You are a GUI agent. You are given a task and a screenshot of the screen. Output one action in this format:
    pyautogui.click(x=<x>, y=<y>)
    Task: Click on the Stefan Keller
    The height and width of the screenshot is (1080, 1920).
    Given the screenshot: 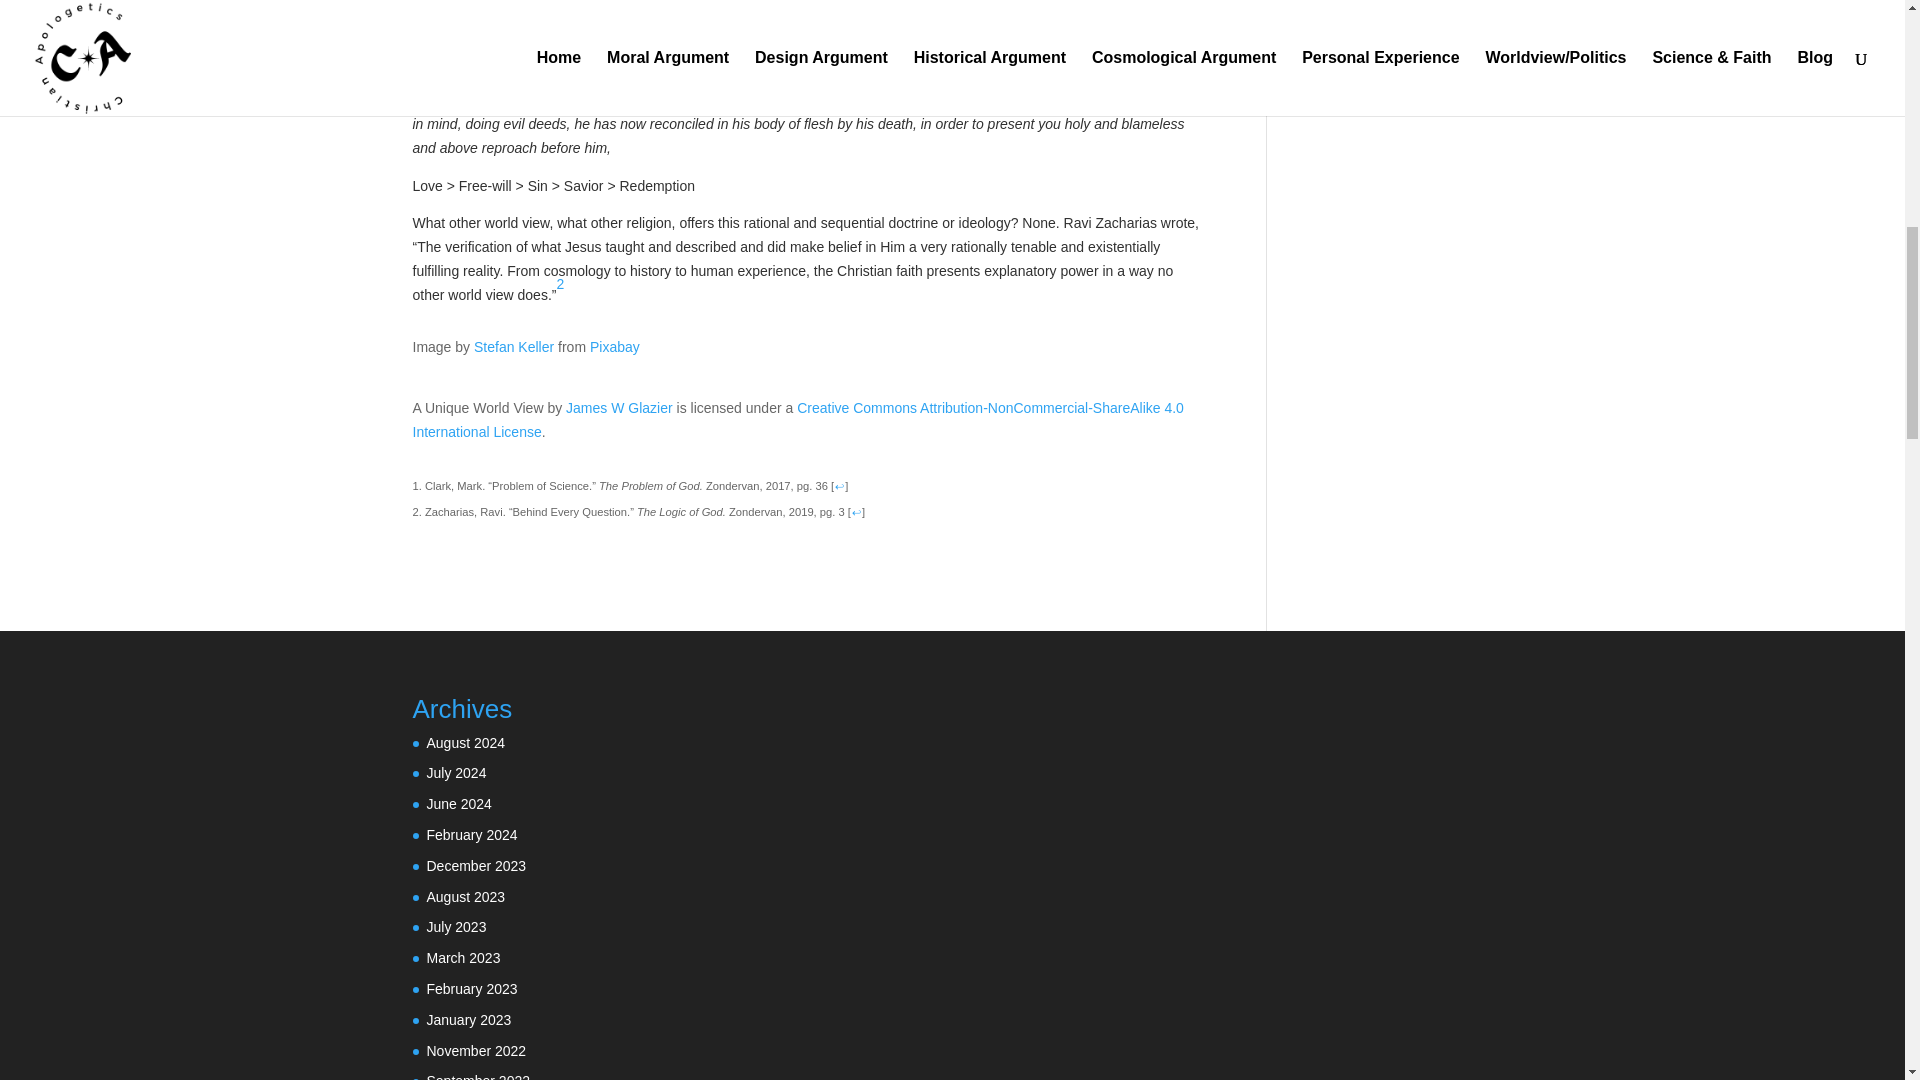 What is the action you would take?
    pyautogui.click(x=514, y=347)
    